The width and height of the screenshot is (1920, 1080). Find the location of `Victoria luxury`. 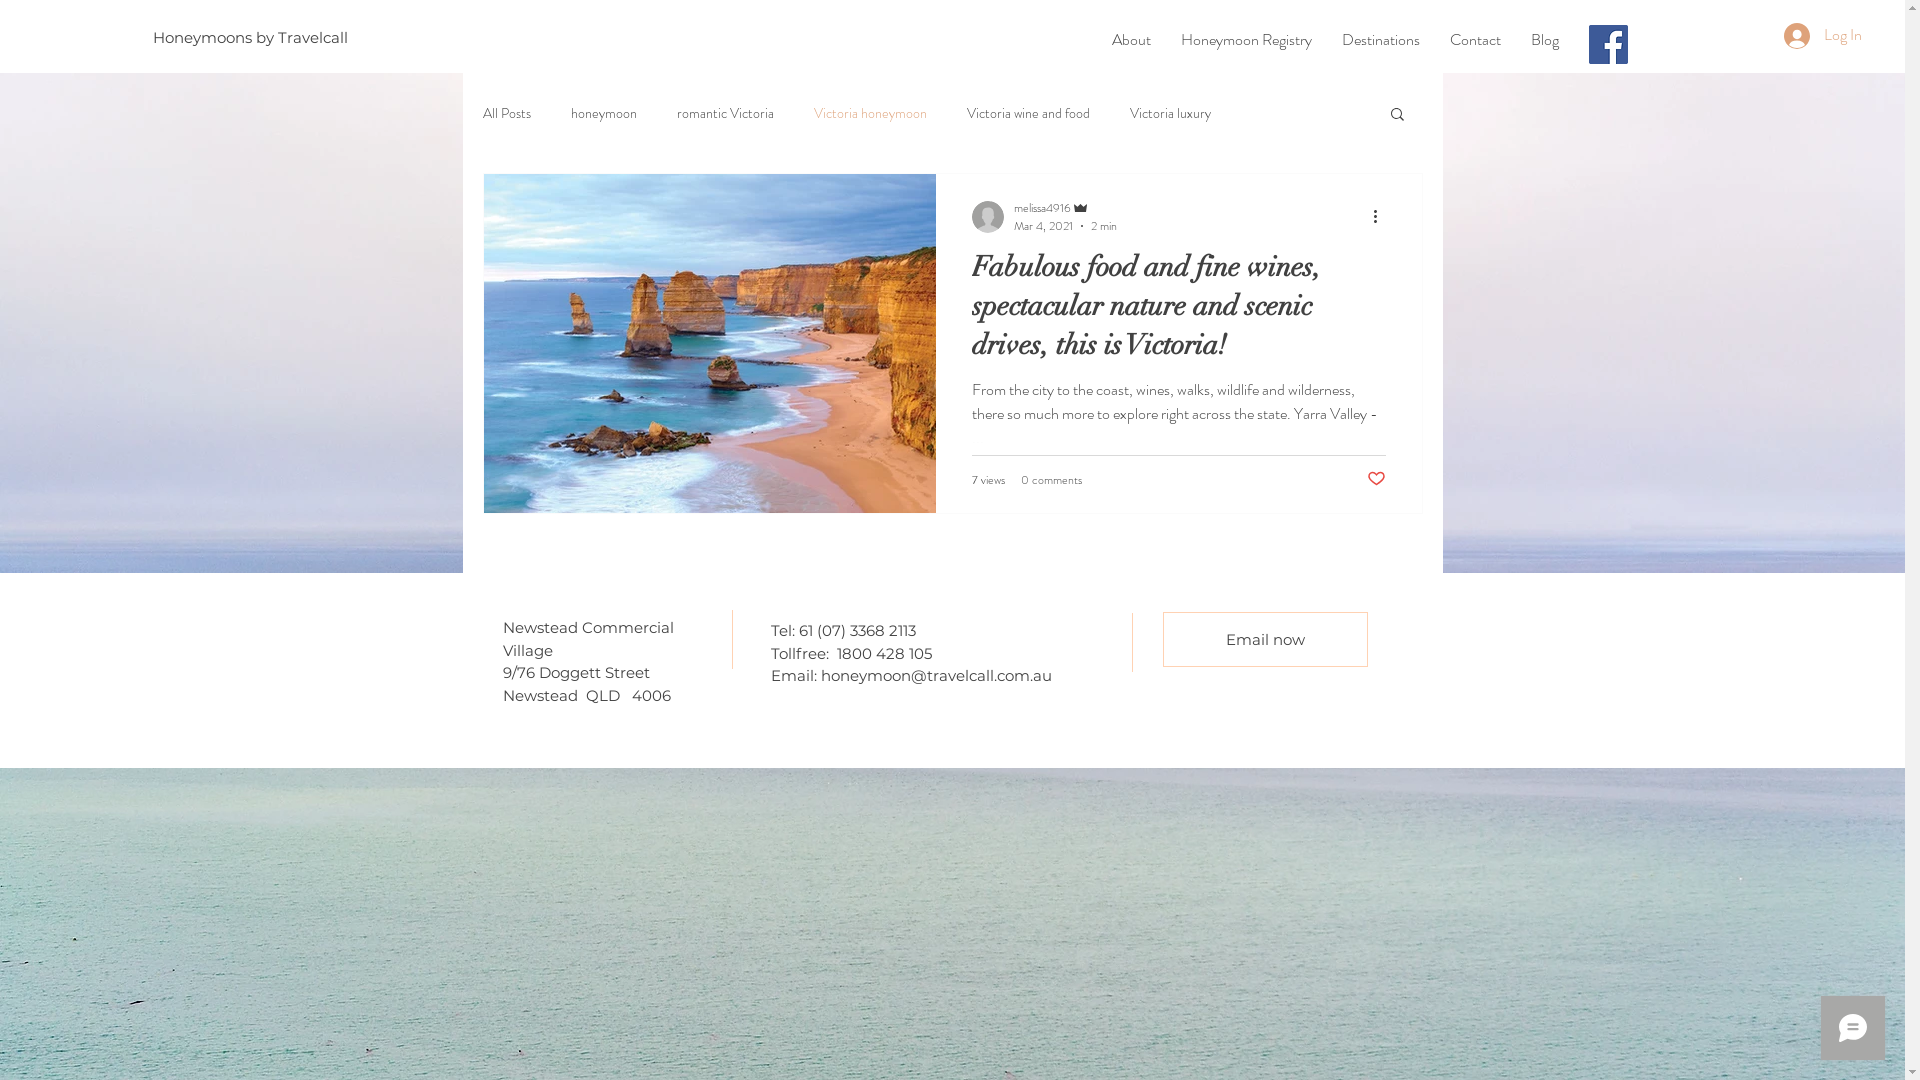

Victoria luxury is located at coordinates (1170, 113).